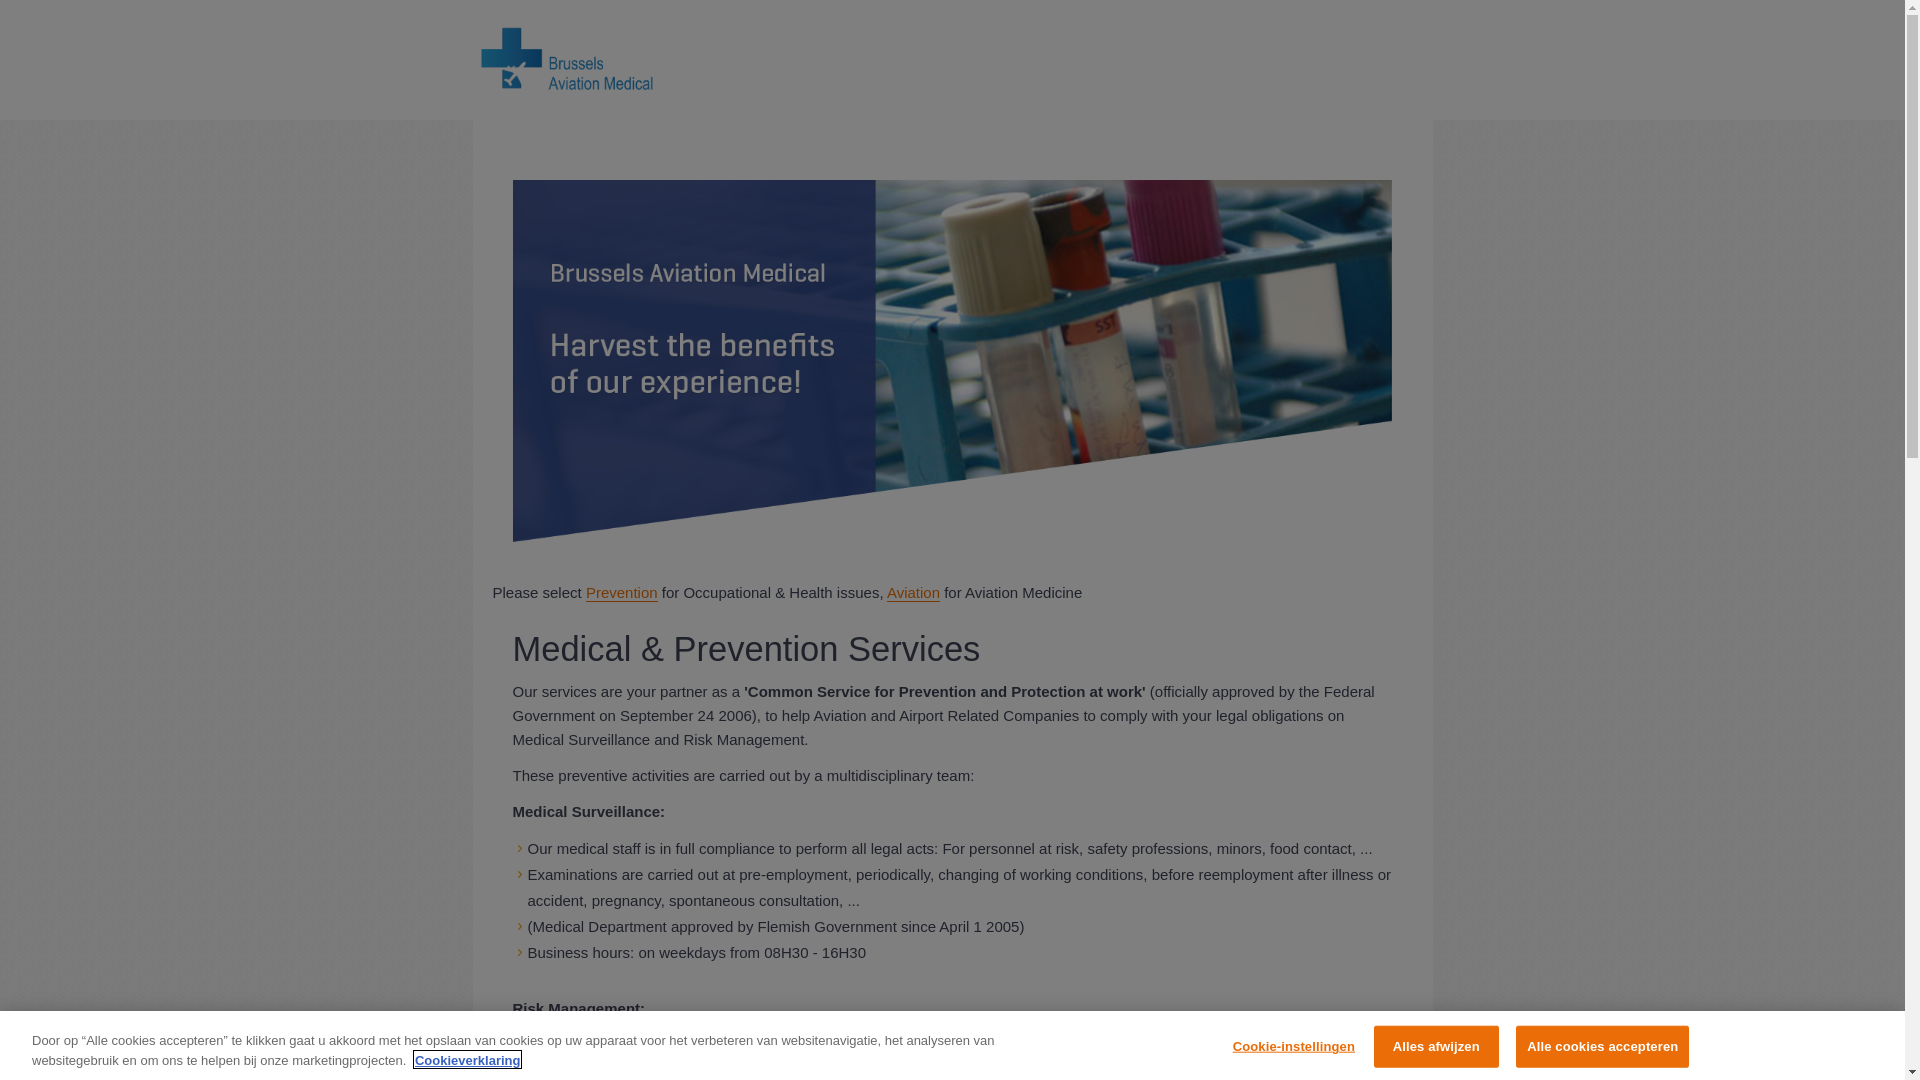  What do you see at coordinates (914, 593) in the screenshot?
I see `Aviation` at bounding box center [914, 593].